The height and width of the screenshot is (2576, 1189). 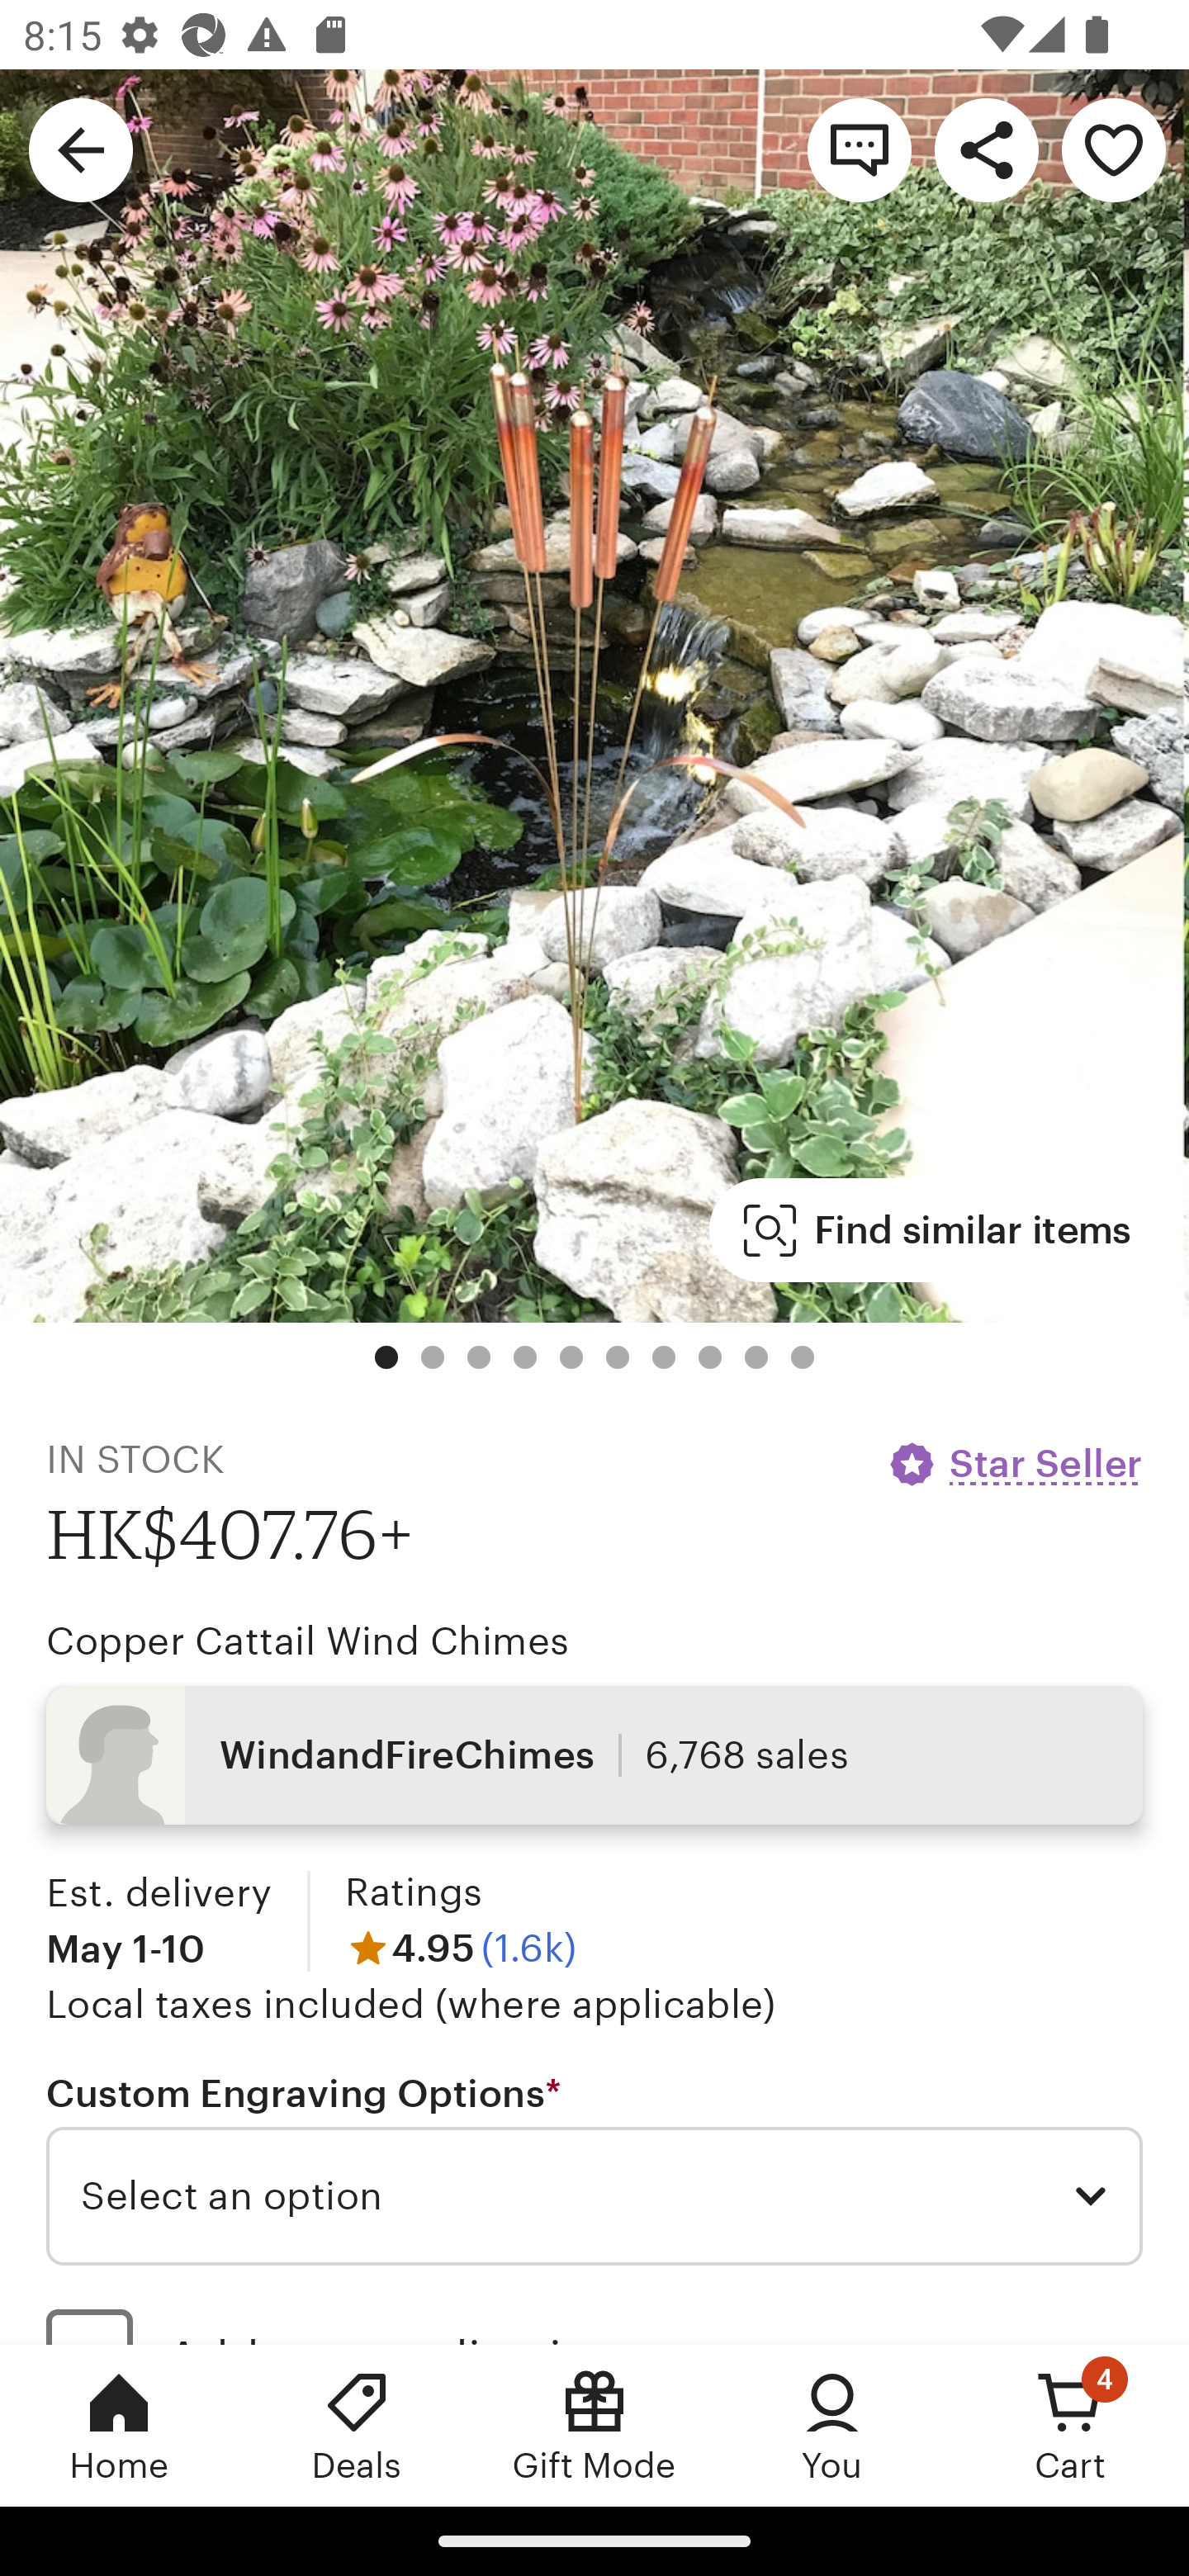 What do you see at coordinates (1014, 1464) in the screenshot?
I see `Star Seller` at bounding box center [1014, 1464].